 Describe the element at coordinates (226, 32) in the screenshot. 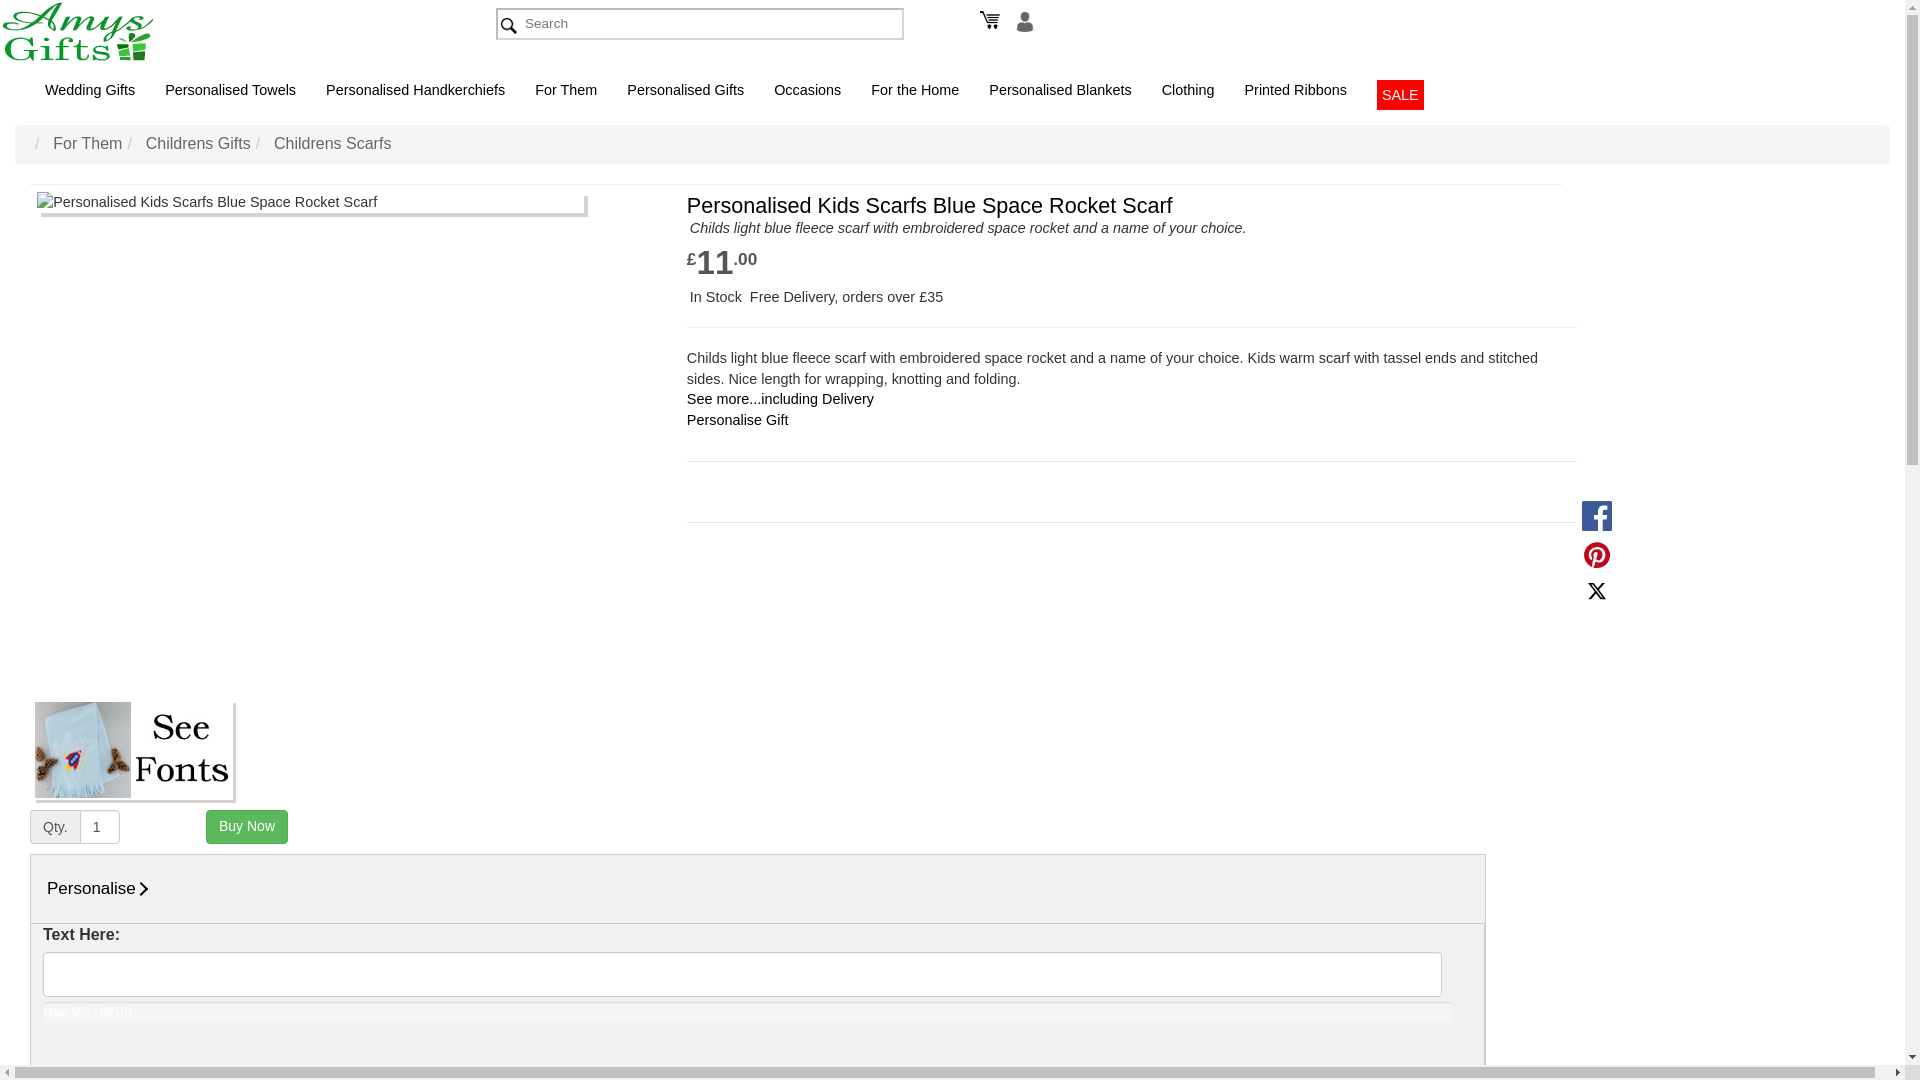

I see `AmysGifts.co.uk Home` at that location.